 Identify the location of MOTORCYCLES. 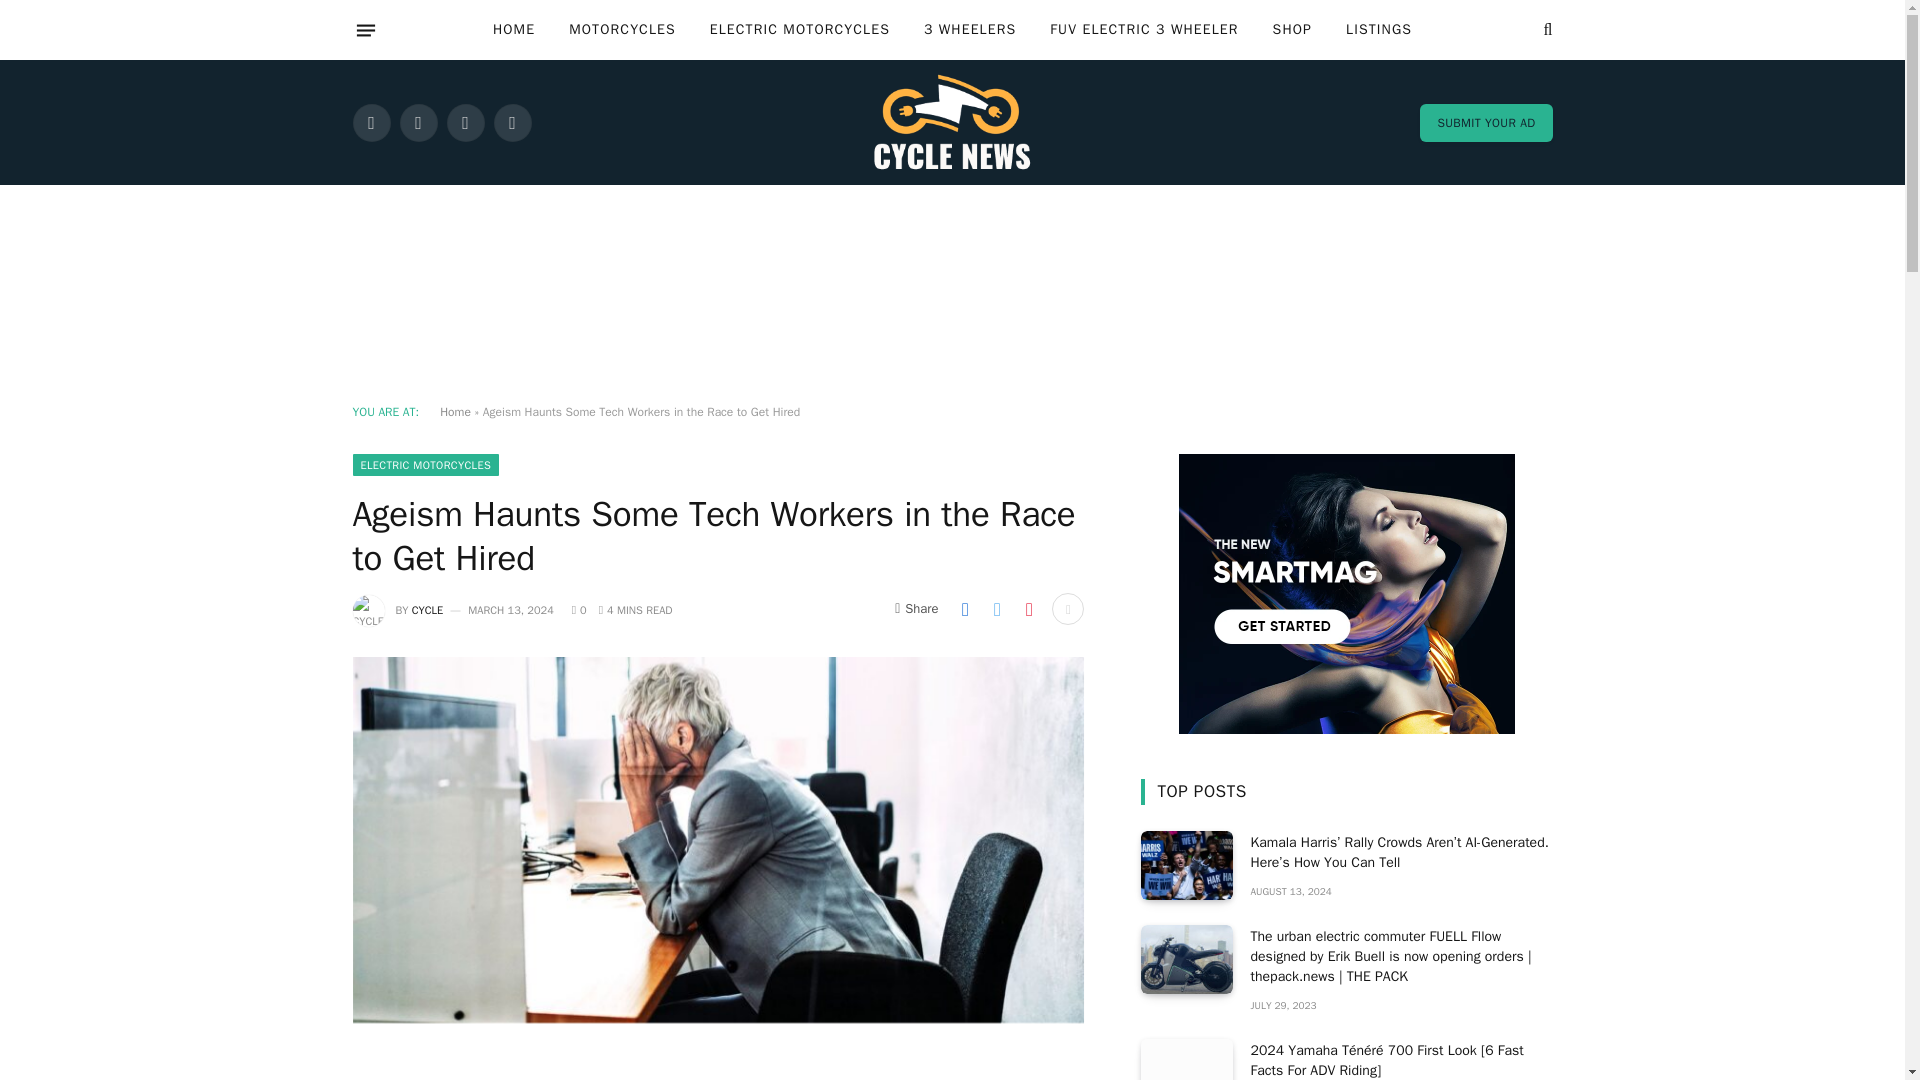
(622, 30).